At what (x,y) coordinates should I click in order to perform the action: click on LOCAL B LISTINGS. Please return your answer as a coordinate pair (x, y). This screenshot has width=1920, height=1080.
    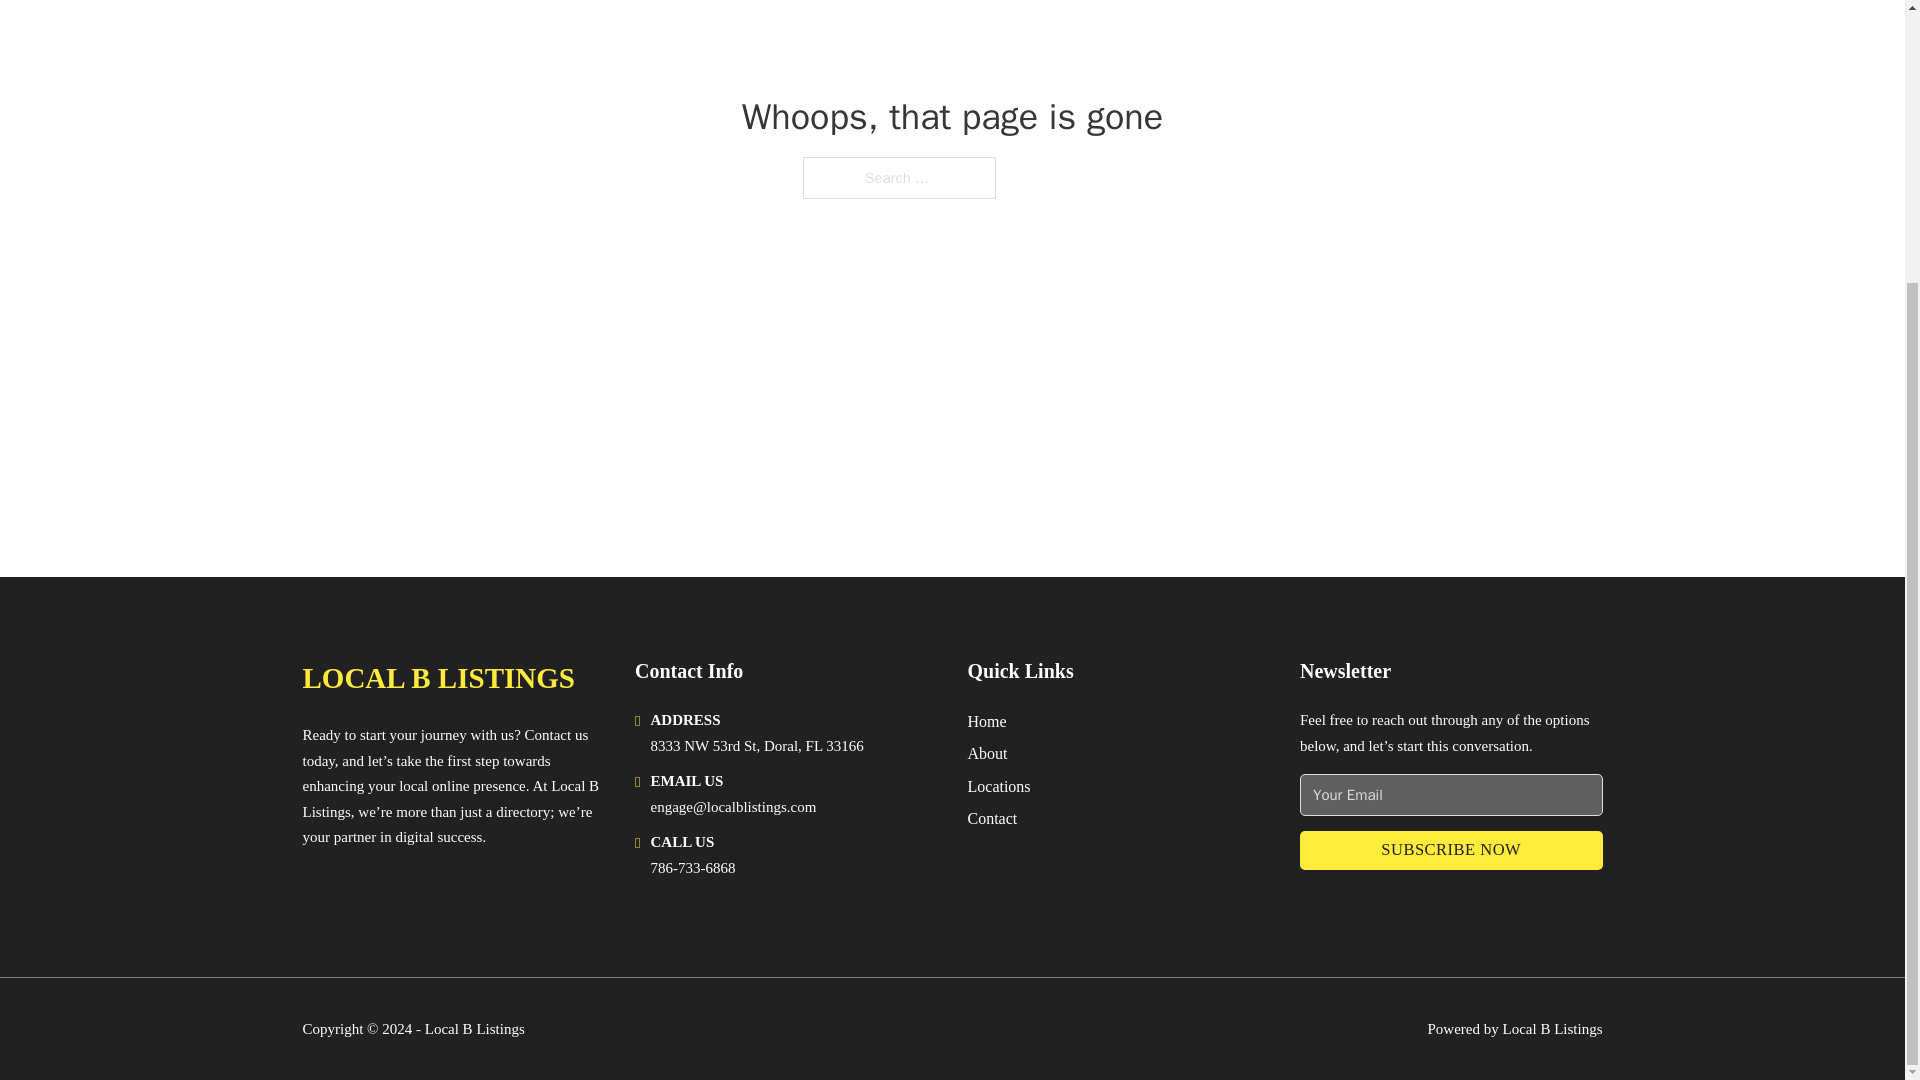
    Looking at the image, I should click on (438, 678).